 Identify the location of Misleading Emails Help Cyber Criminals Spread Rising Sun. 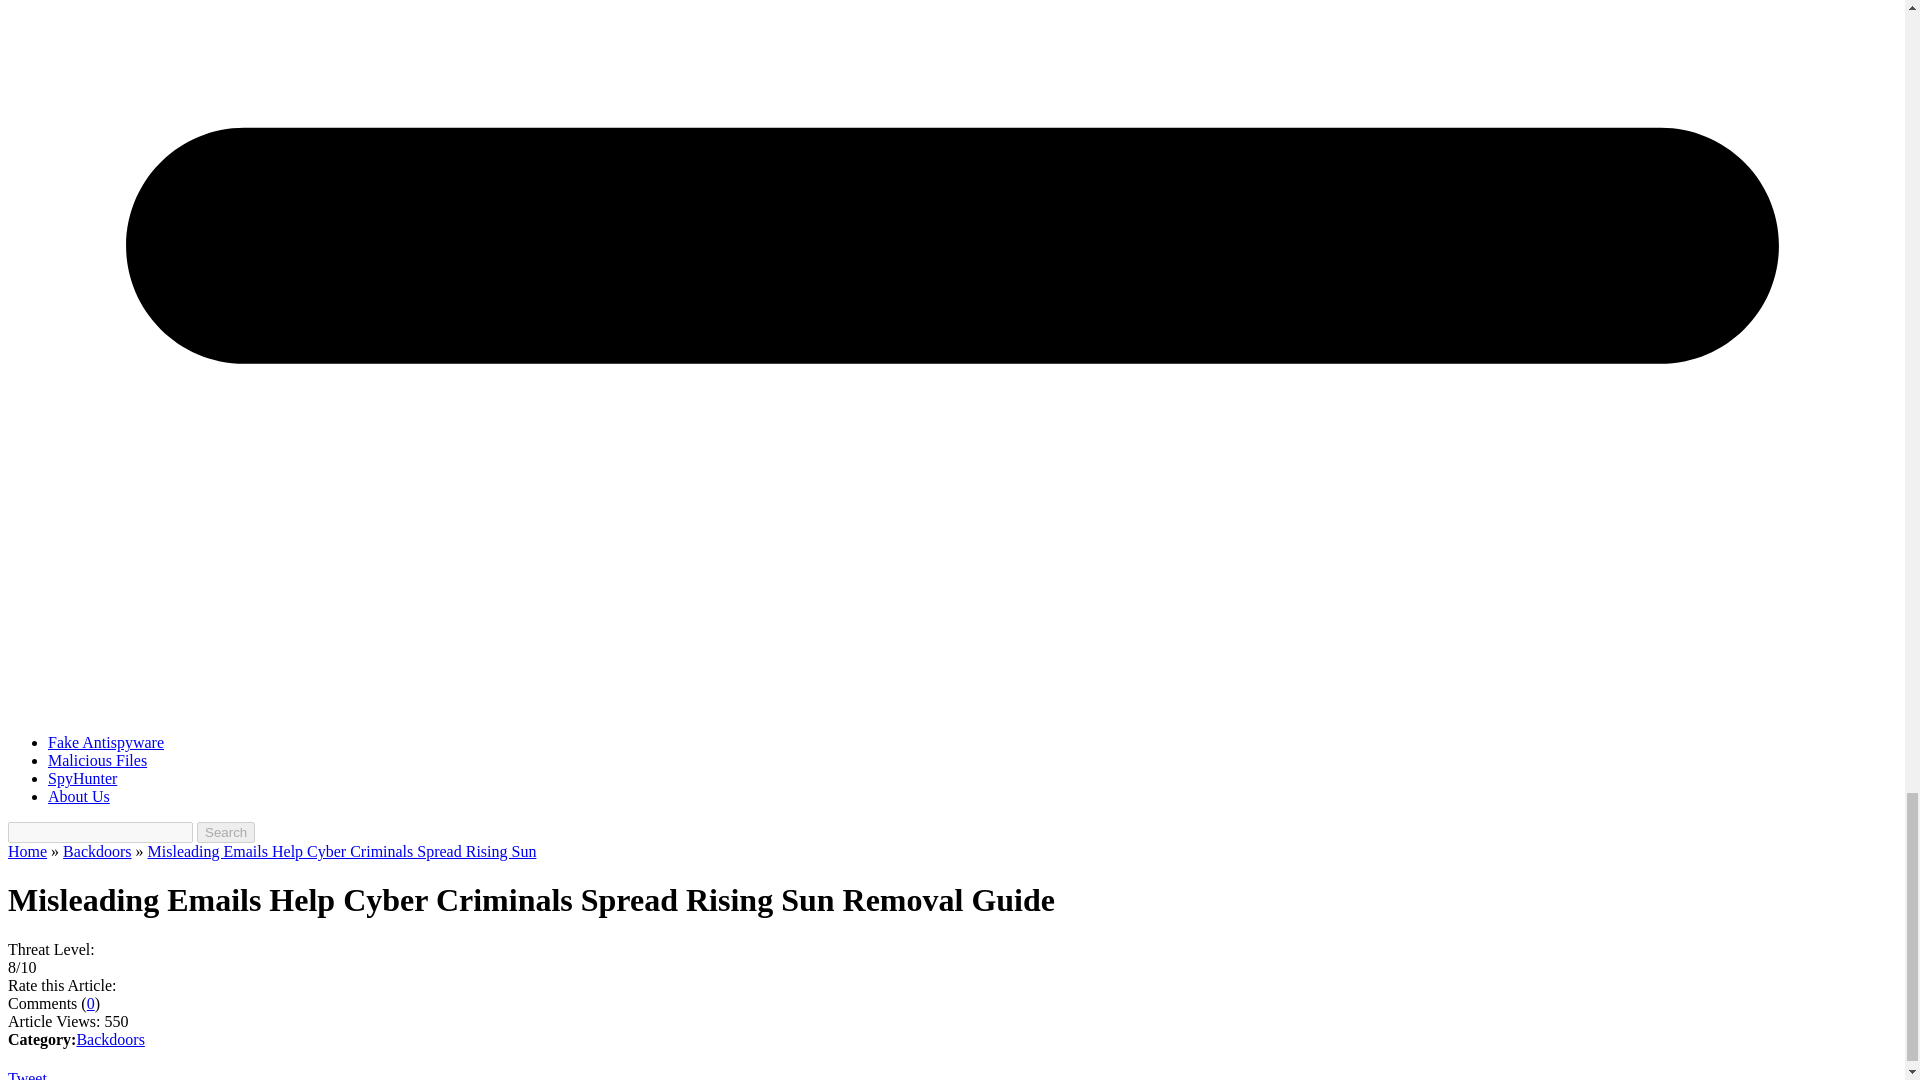
(342, 851).